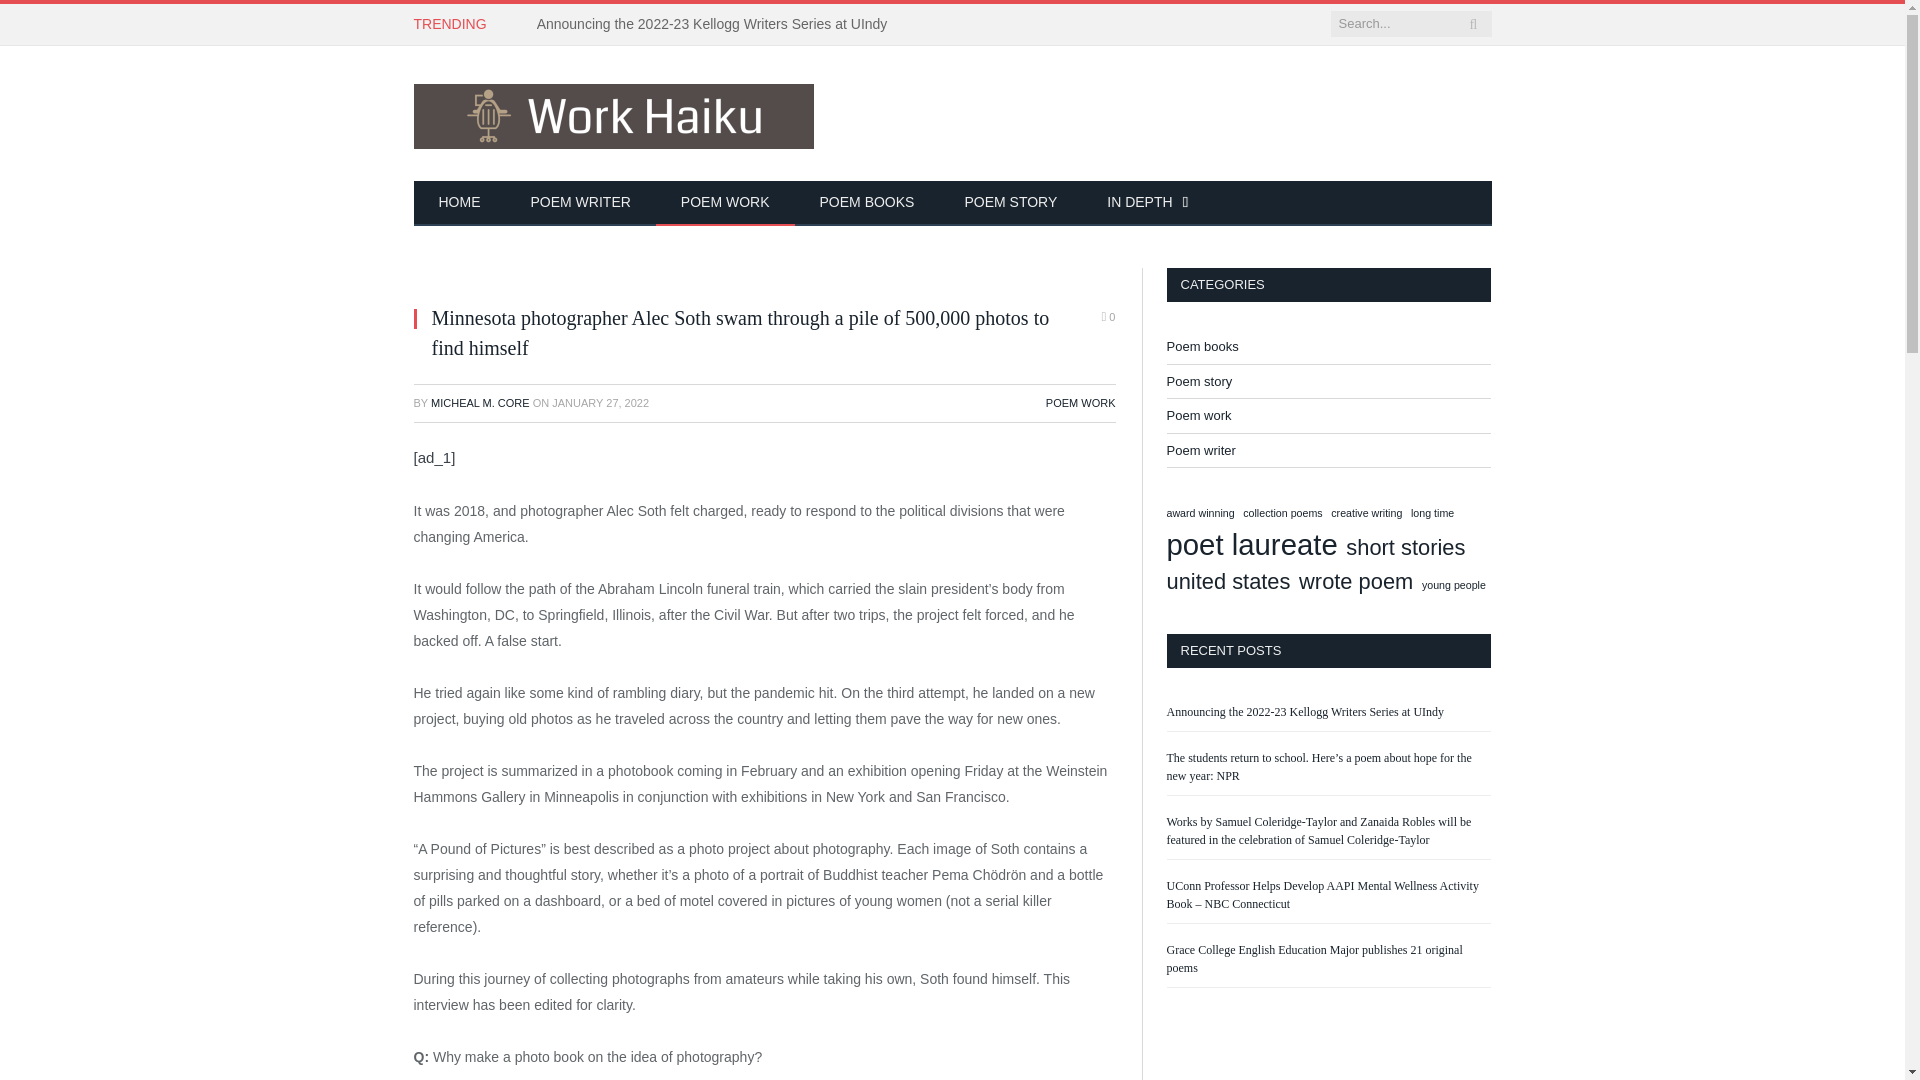 This screenshot has height=1080, width=1920. I want to click on Poem writer, so click(1200, 450).